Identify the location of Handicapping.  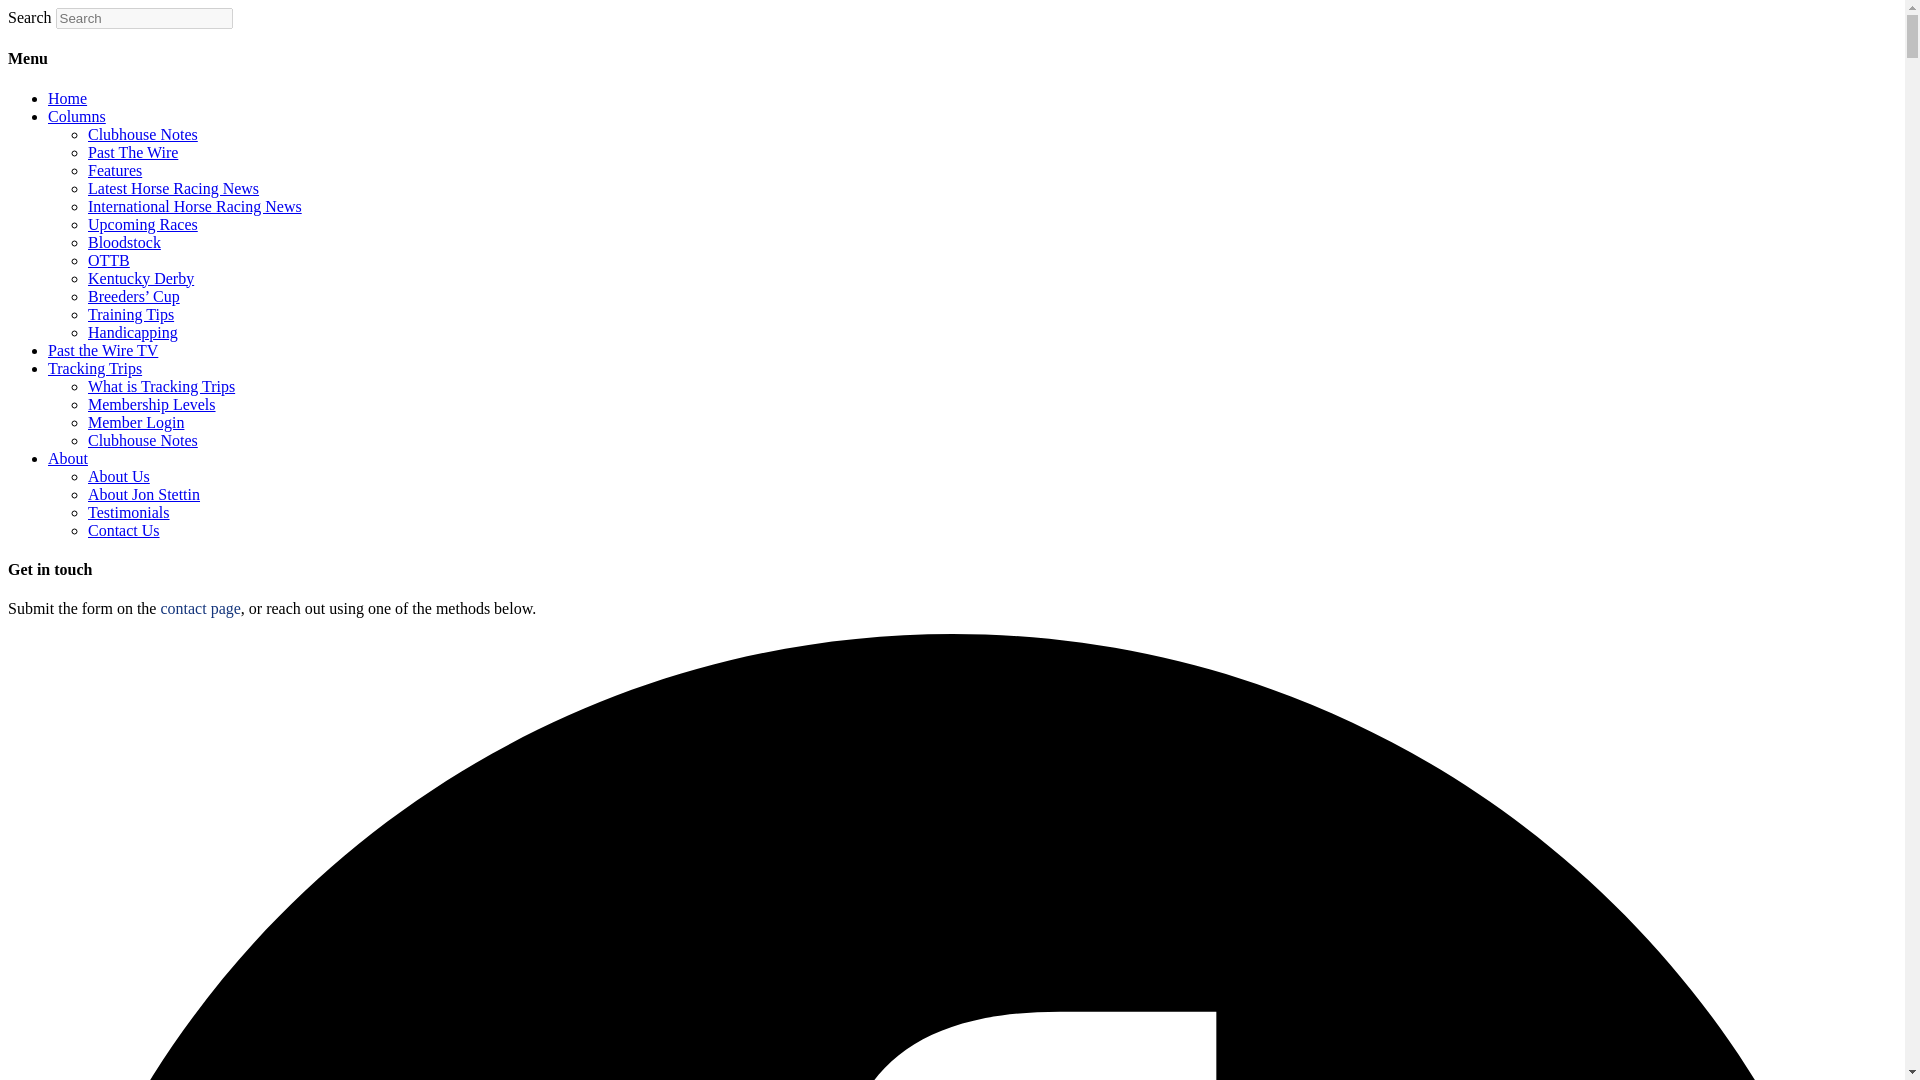
(133, 332).